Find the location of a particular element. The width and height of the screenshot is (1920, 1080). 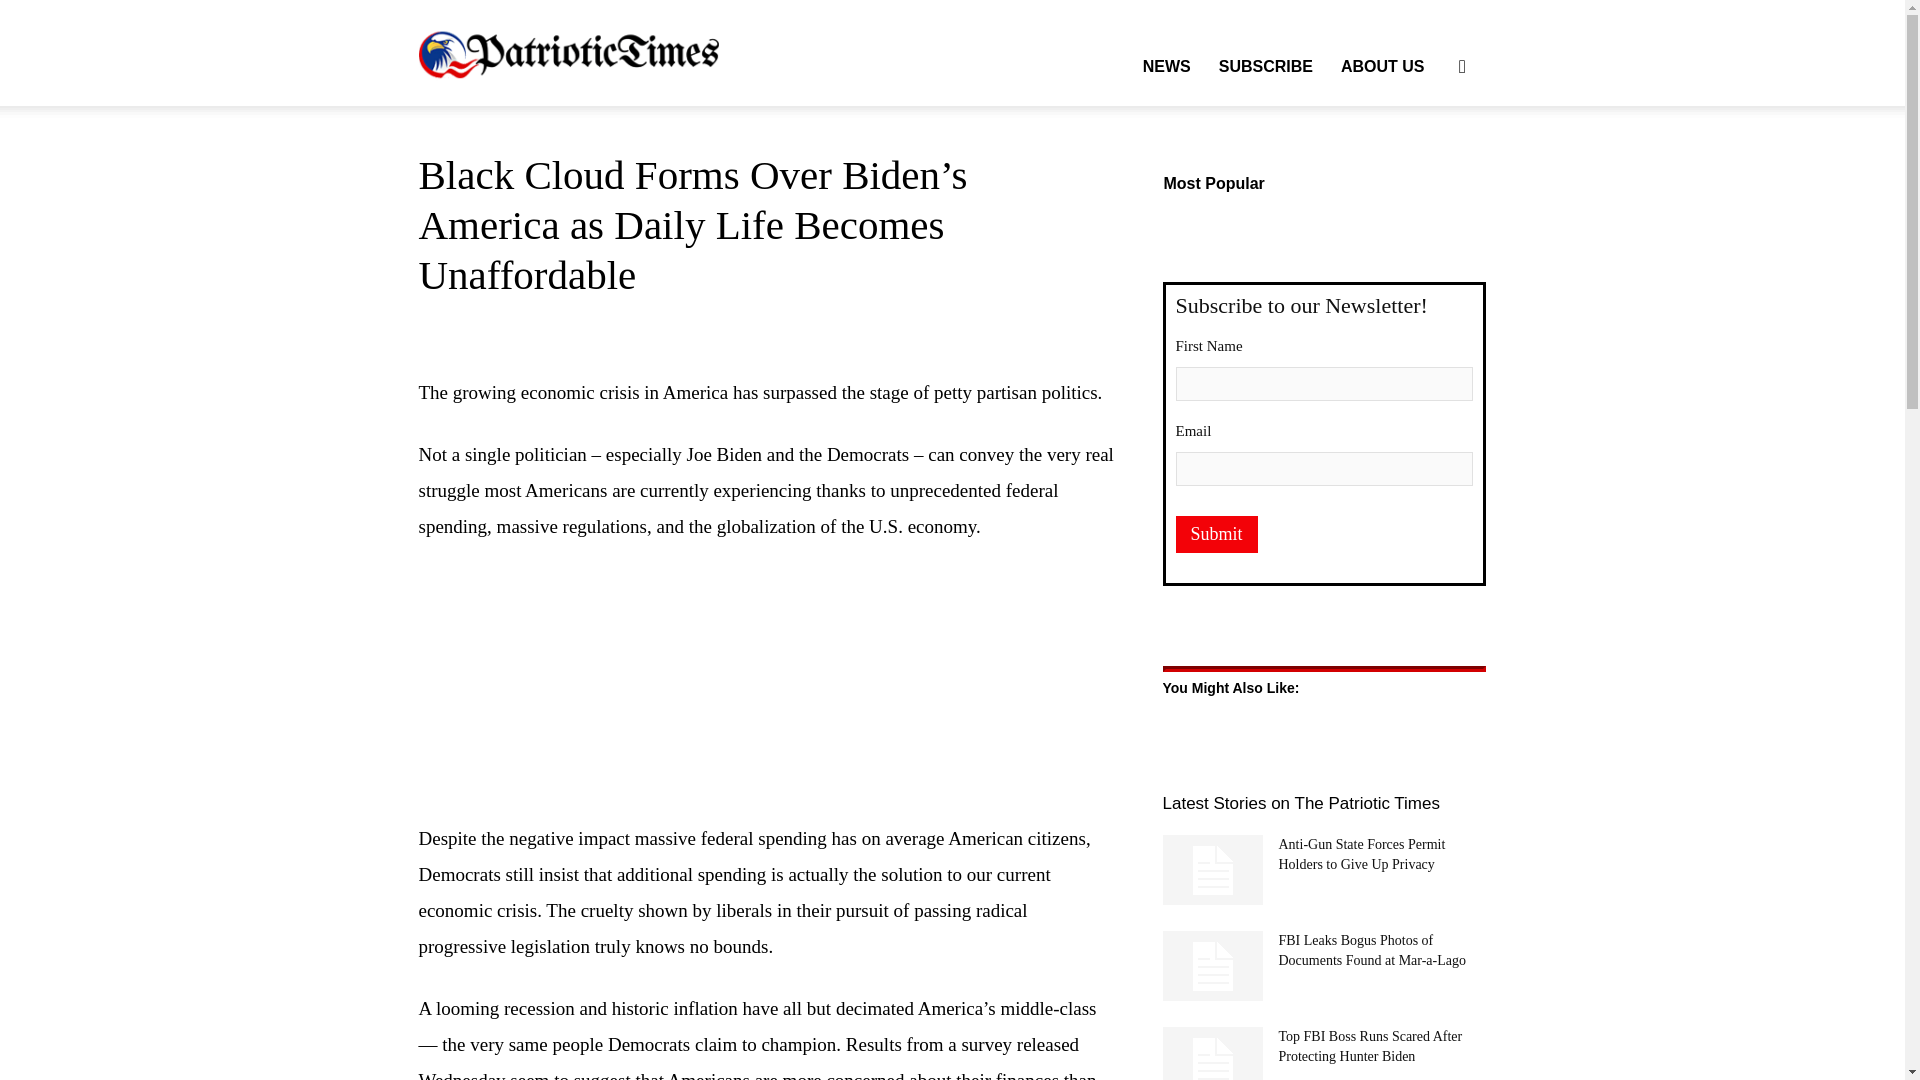

Latest Stories on The Patriotic Times is located at coordinates (1300, 803).